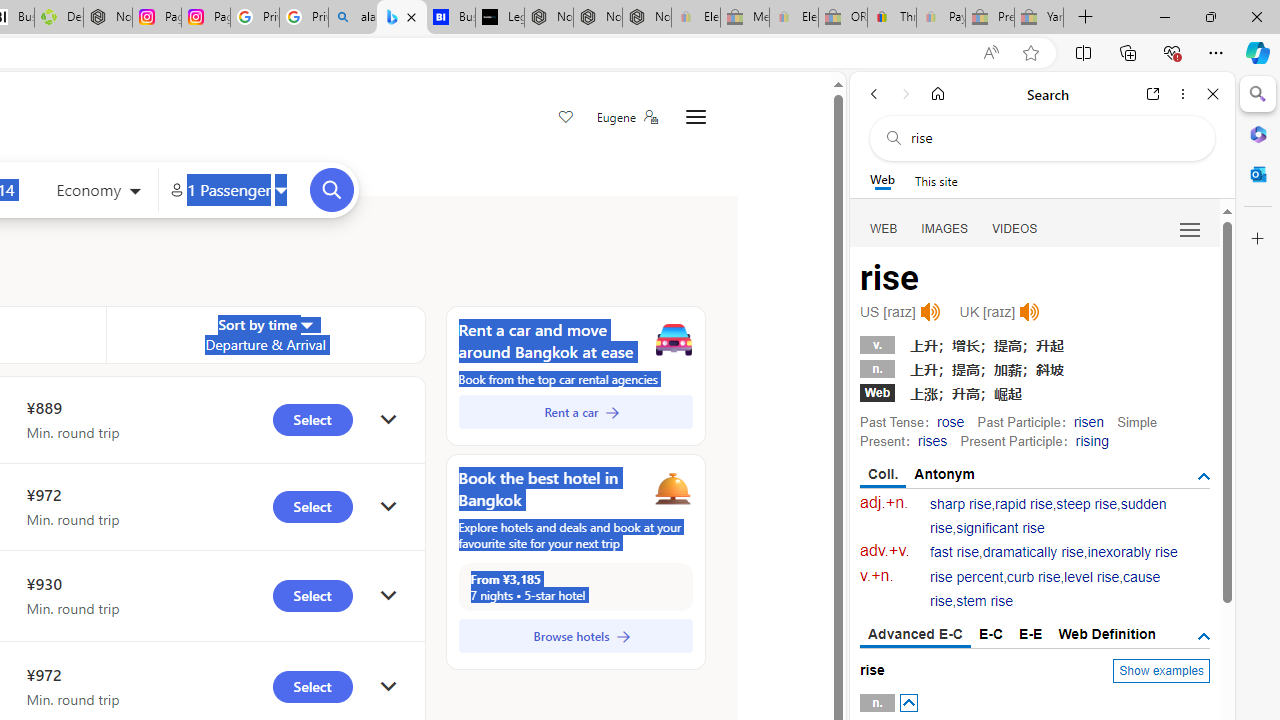 This screenshot has height=720, width=1280. What do you see at coordinates (884, 228) in the screenshot?
I see `Search Filter, WEB` at bounding box center [884, 228].